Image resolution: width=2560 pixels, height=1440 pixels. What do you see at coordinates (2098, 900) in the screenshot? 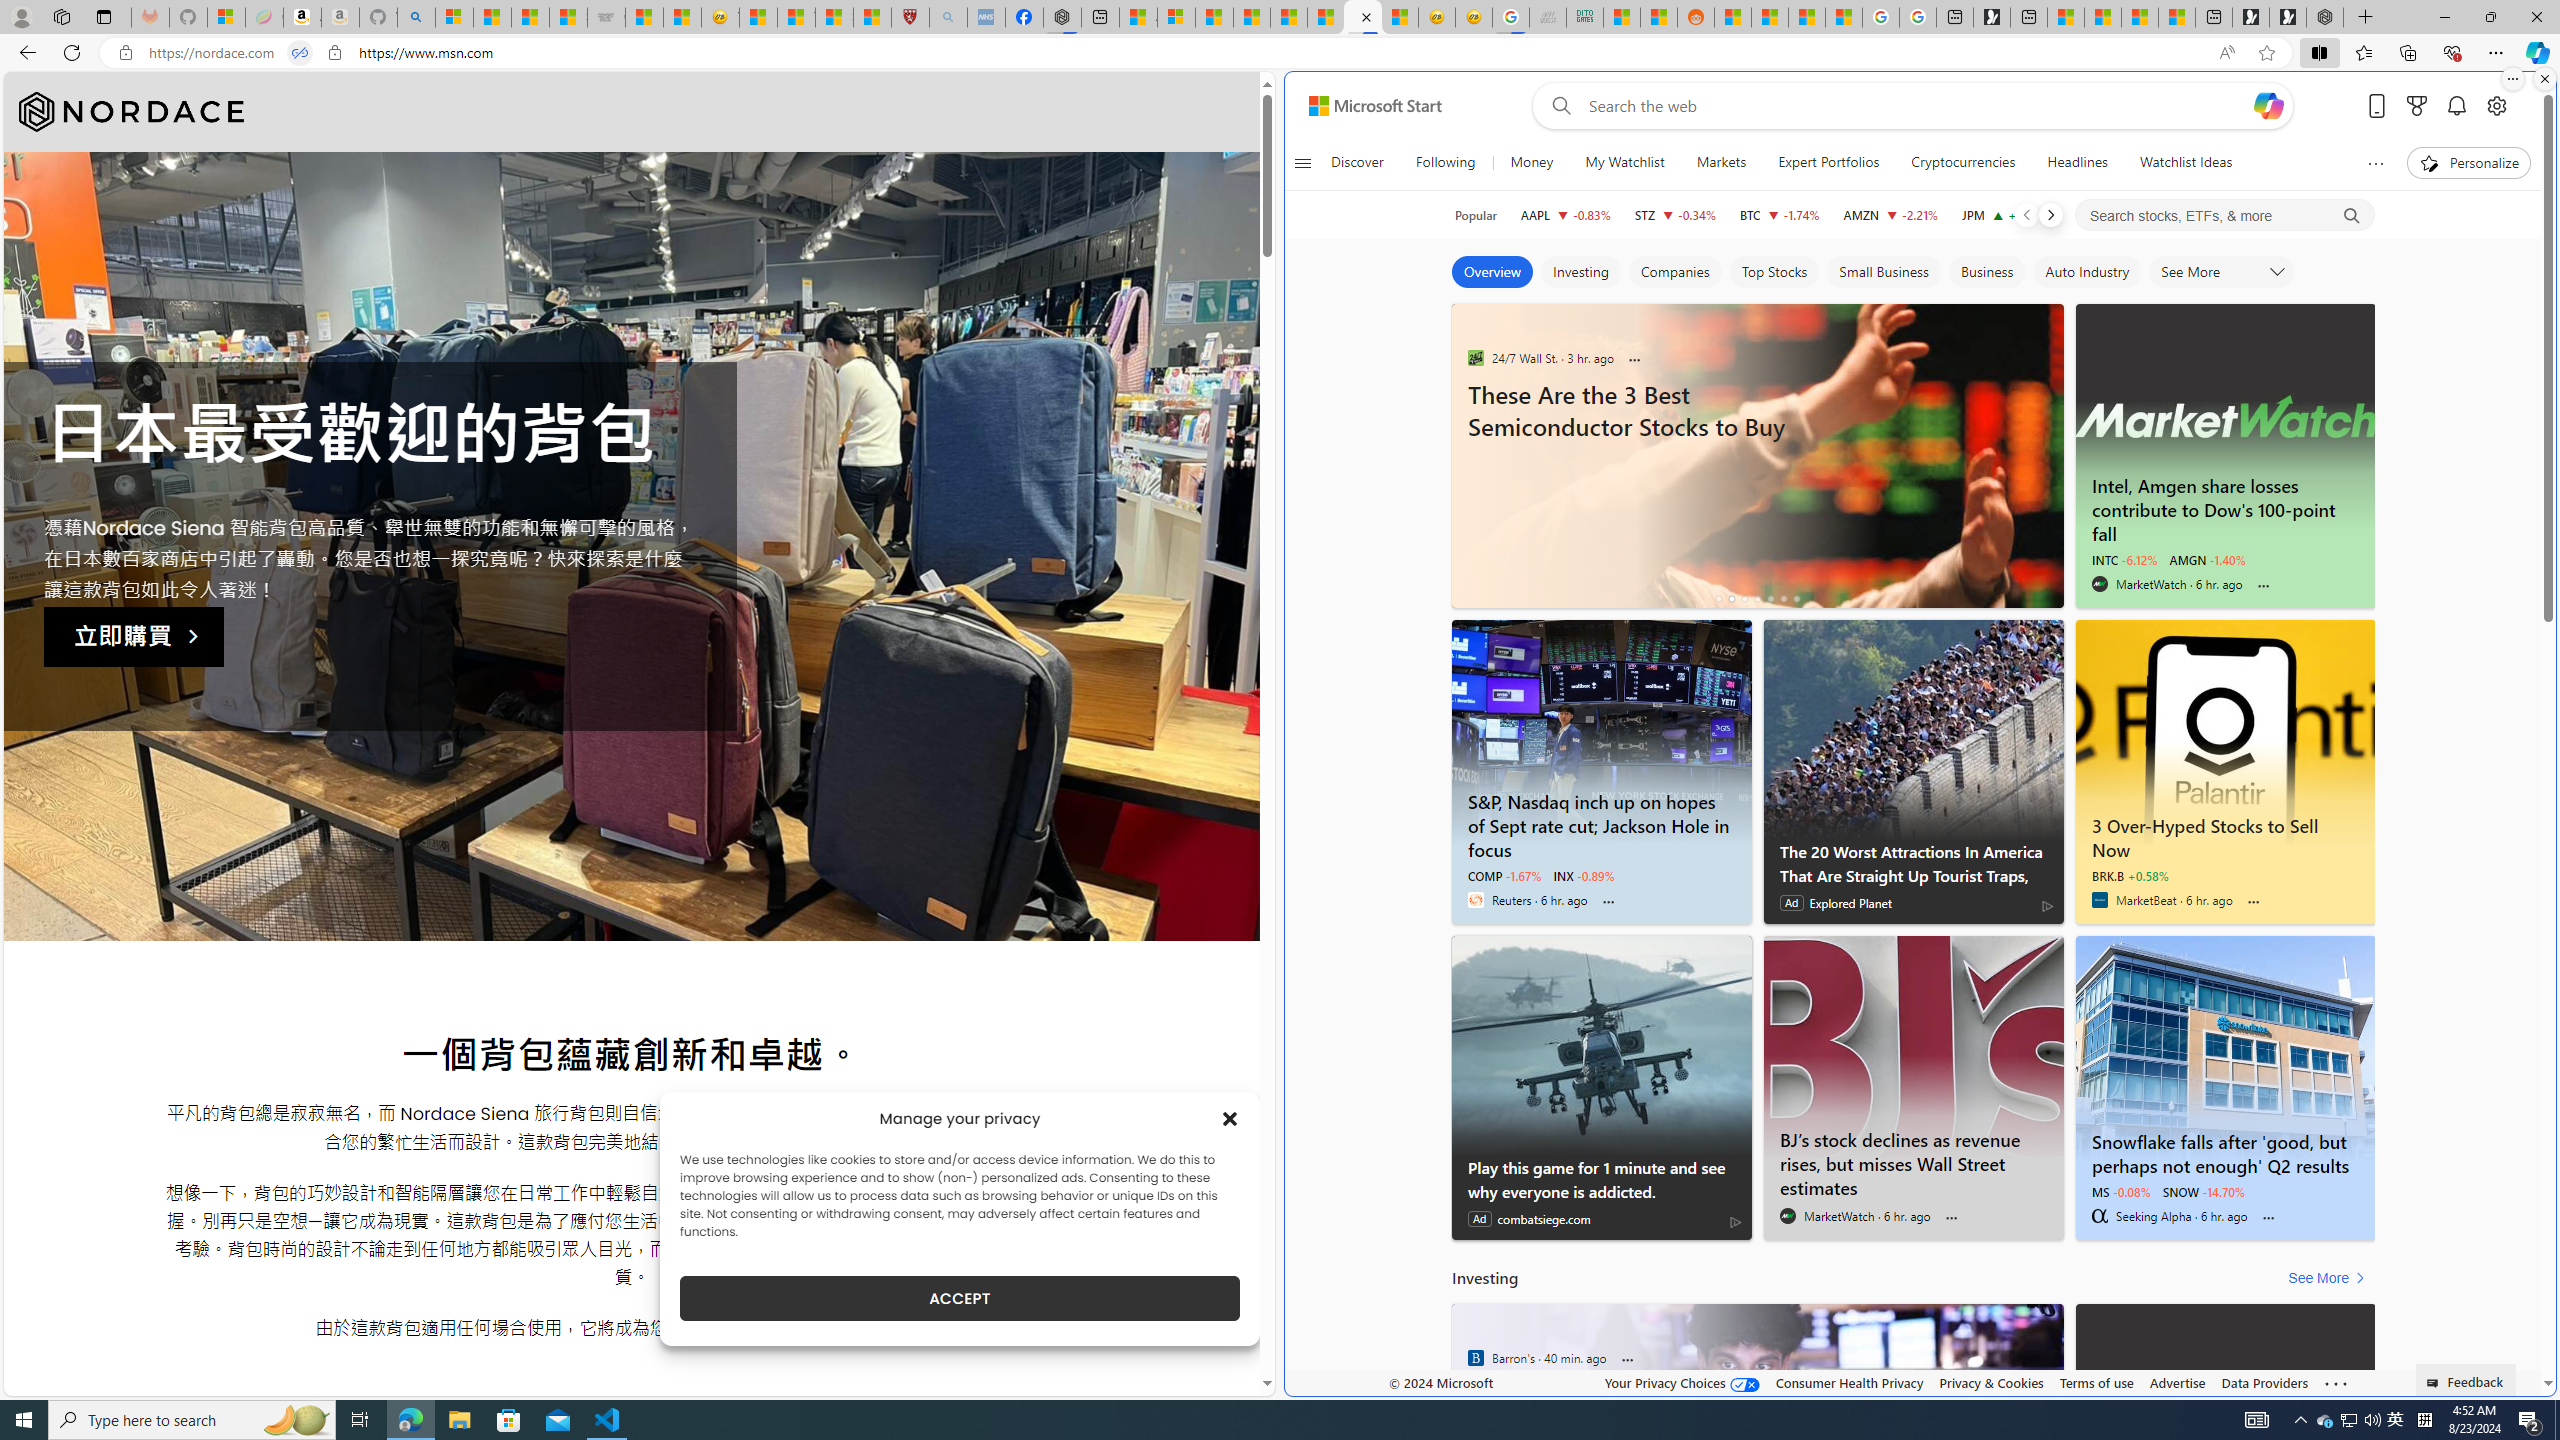
I see `MarketBeat` at bounding box center [2098, 900].